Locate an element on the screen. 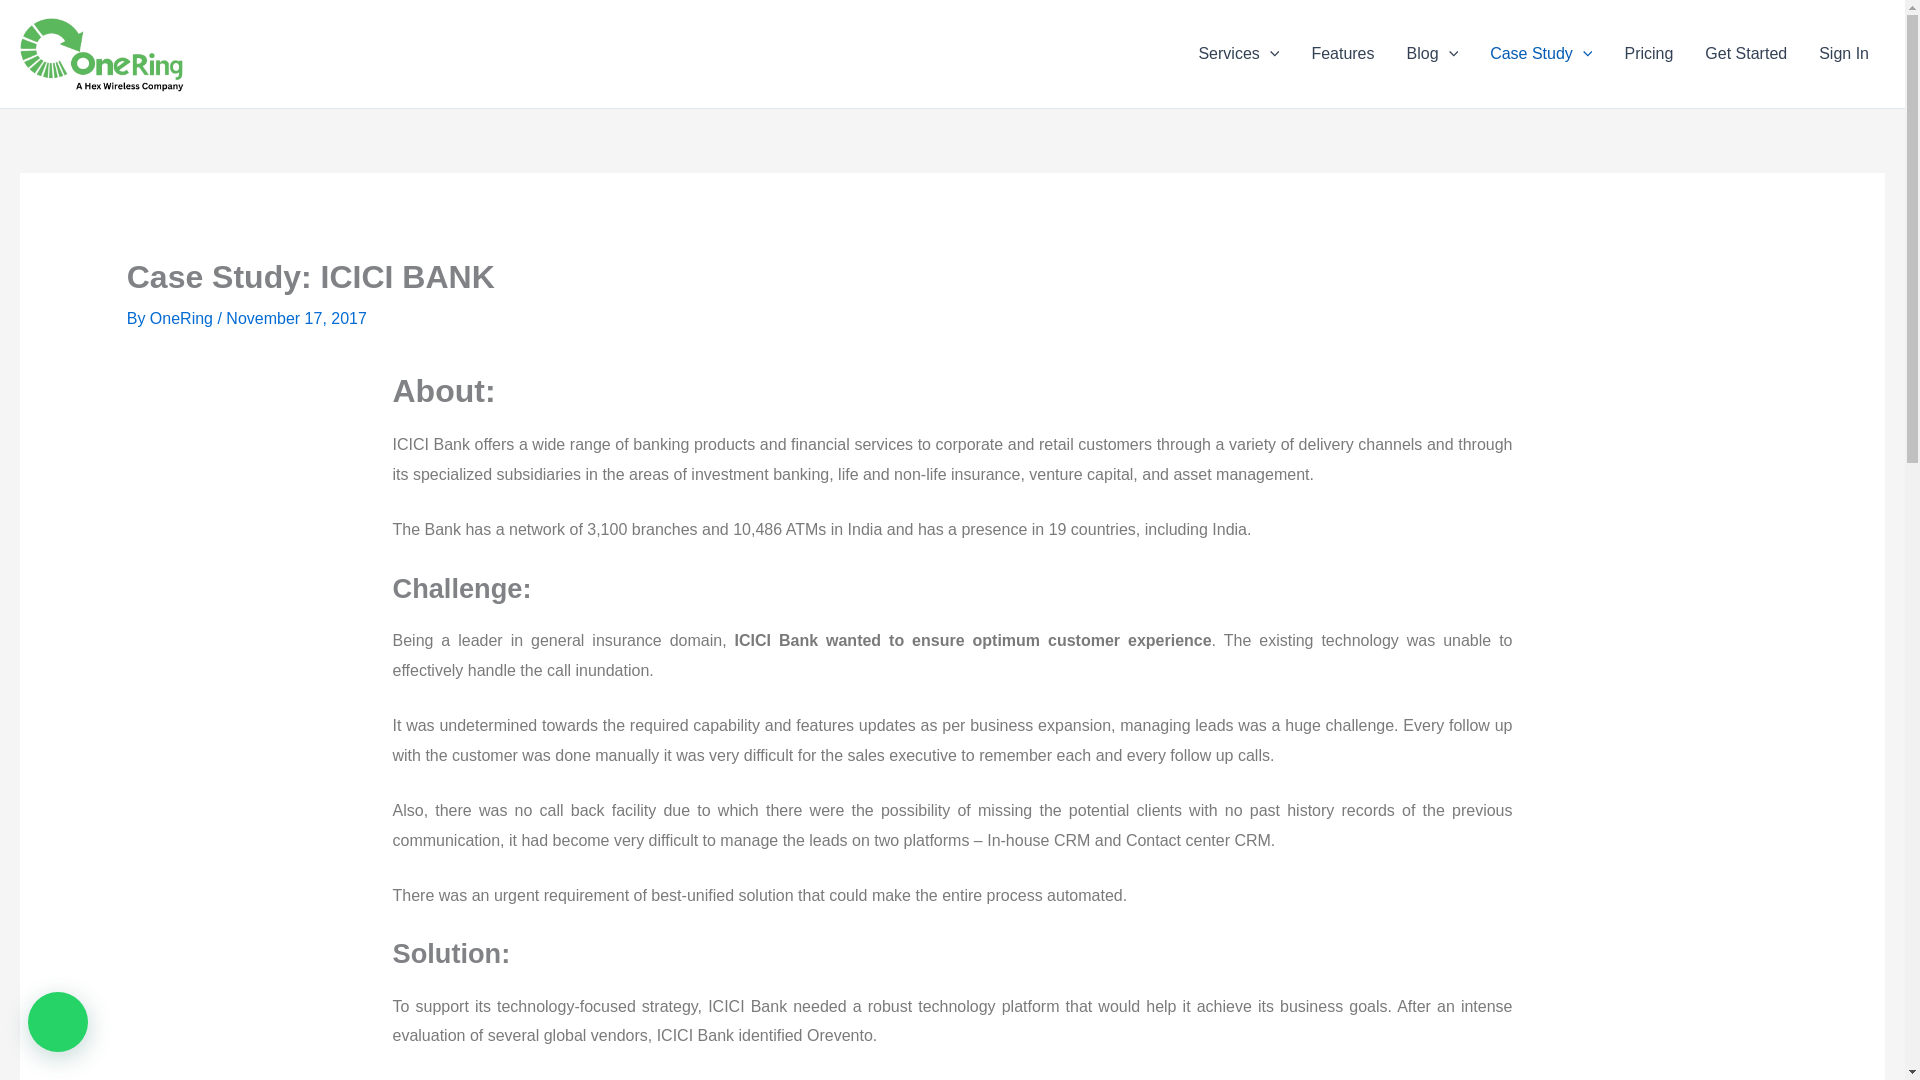  Features is located at coordinates (1342, 54).